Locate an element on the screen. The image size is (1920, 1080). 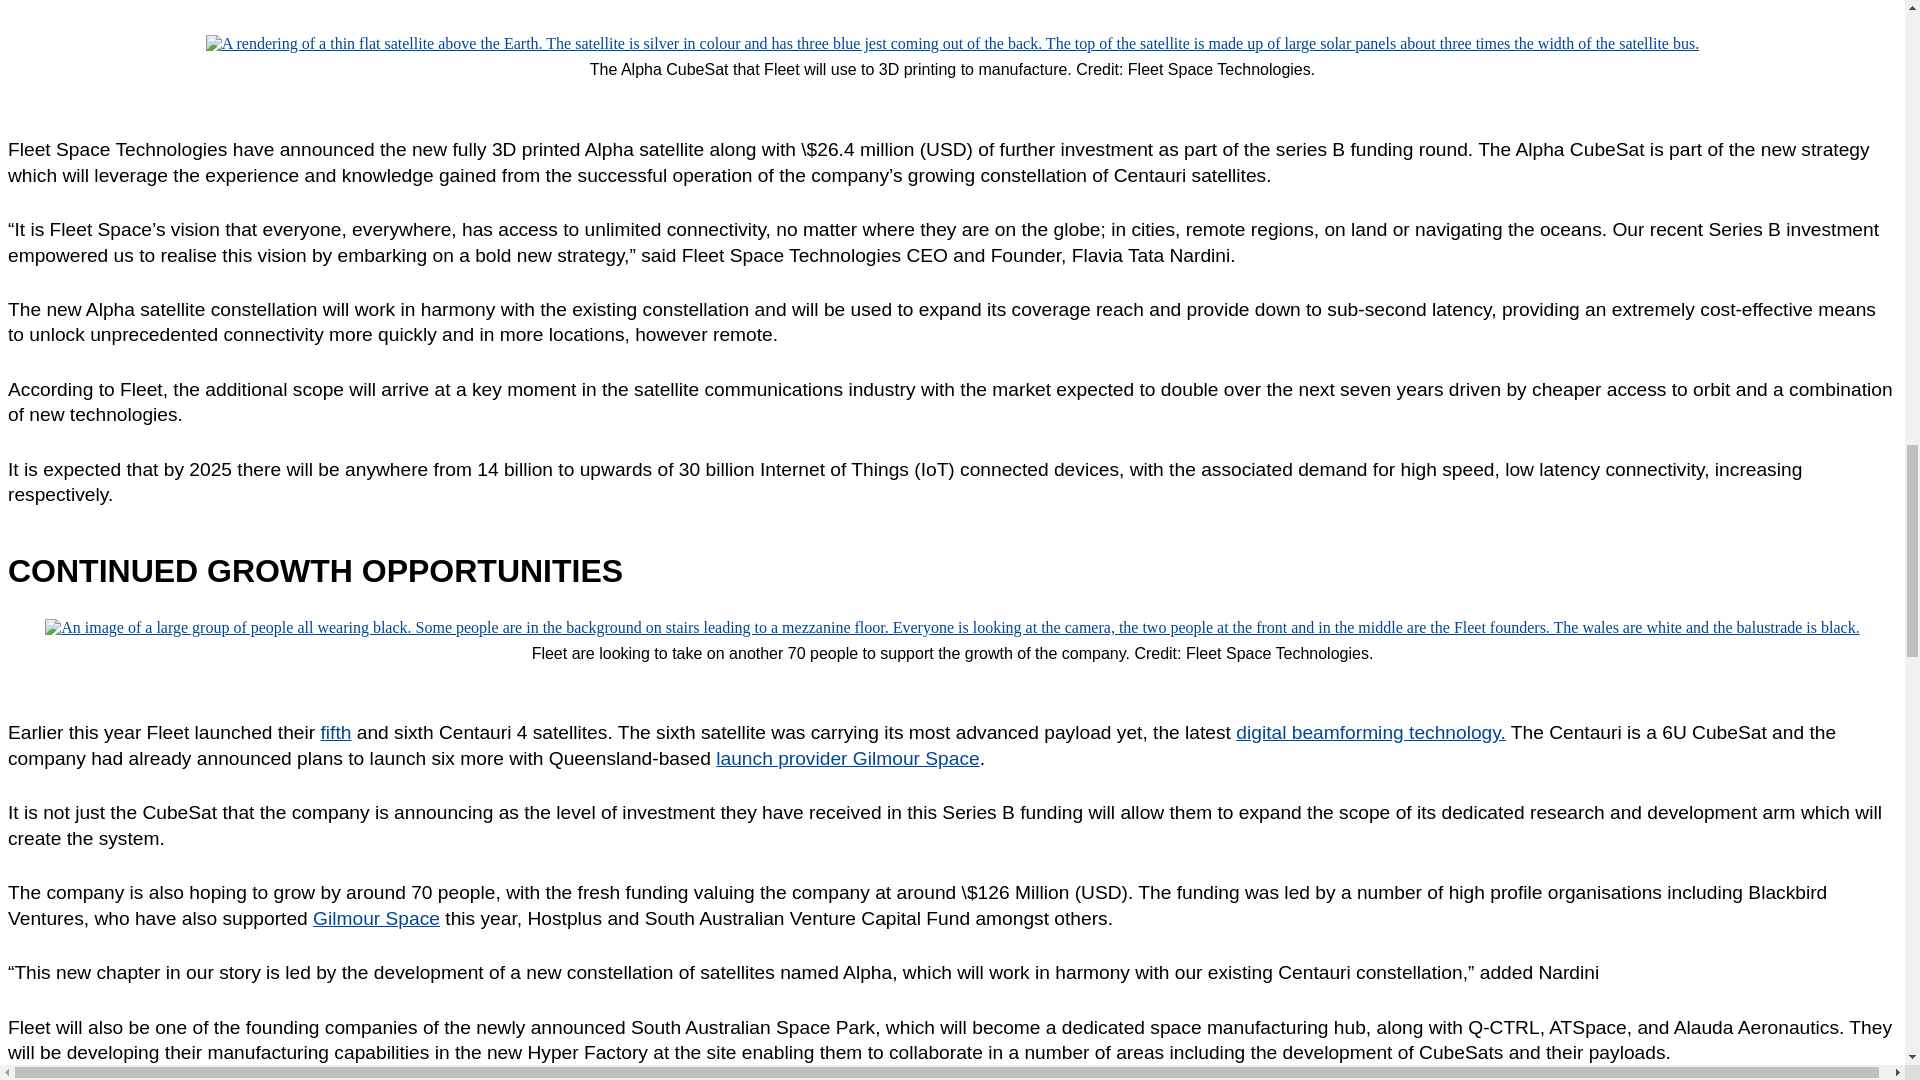
Gilmour Space is located at coordinates (376, 918).